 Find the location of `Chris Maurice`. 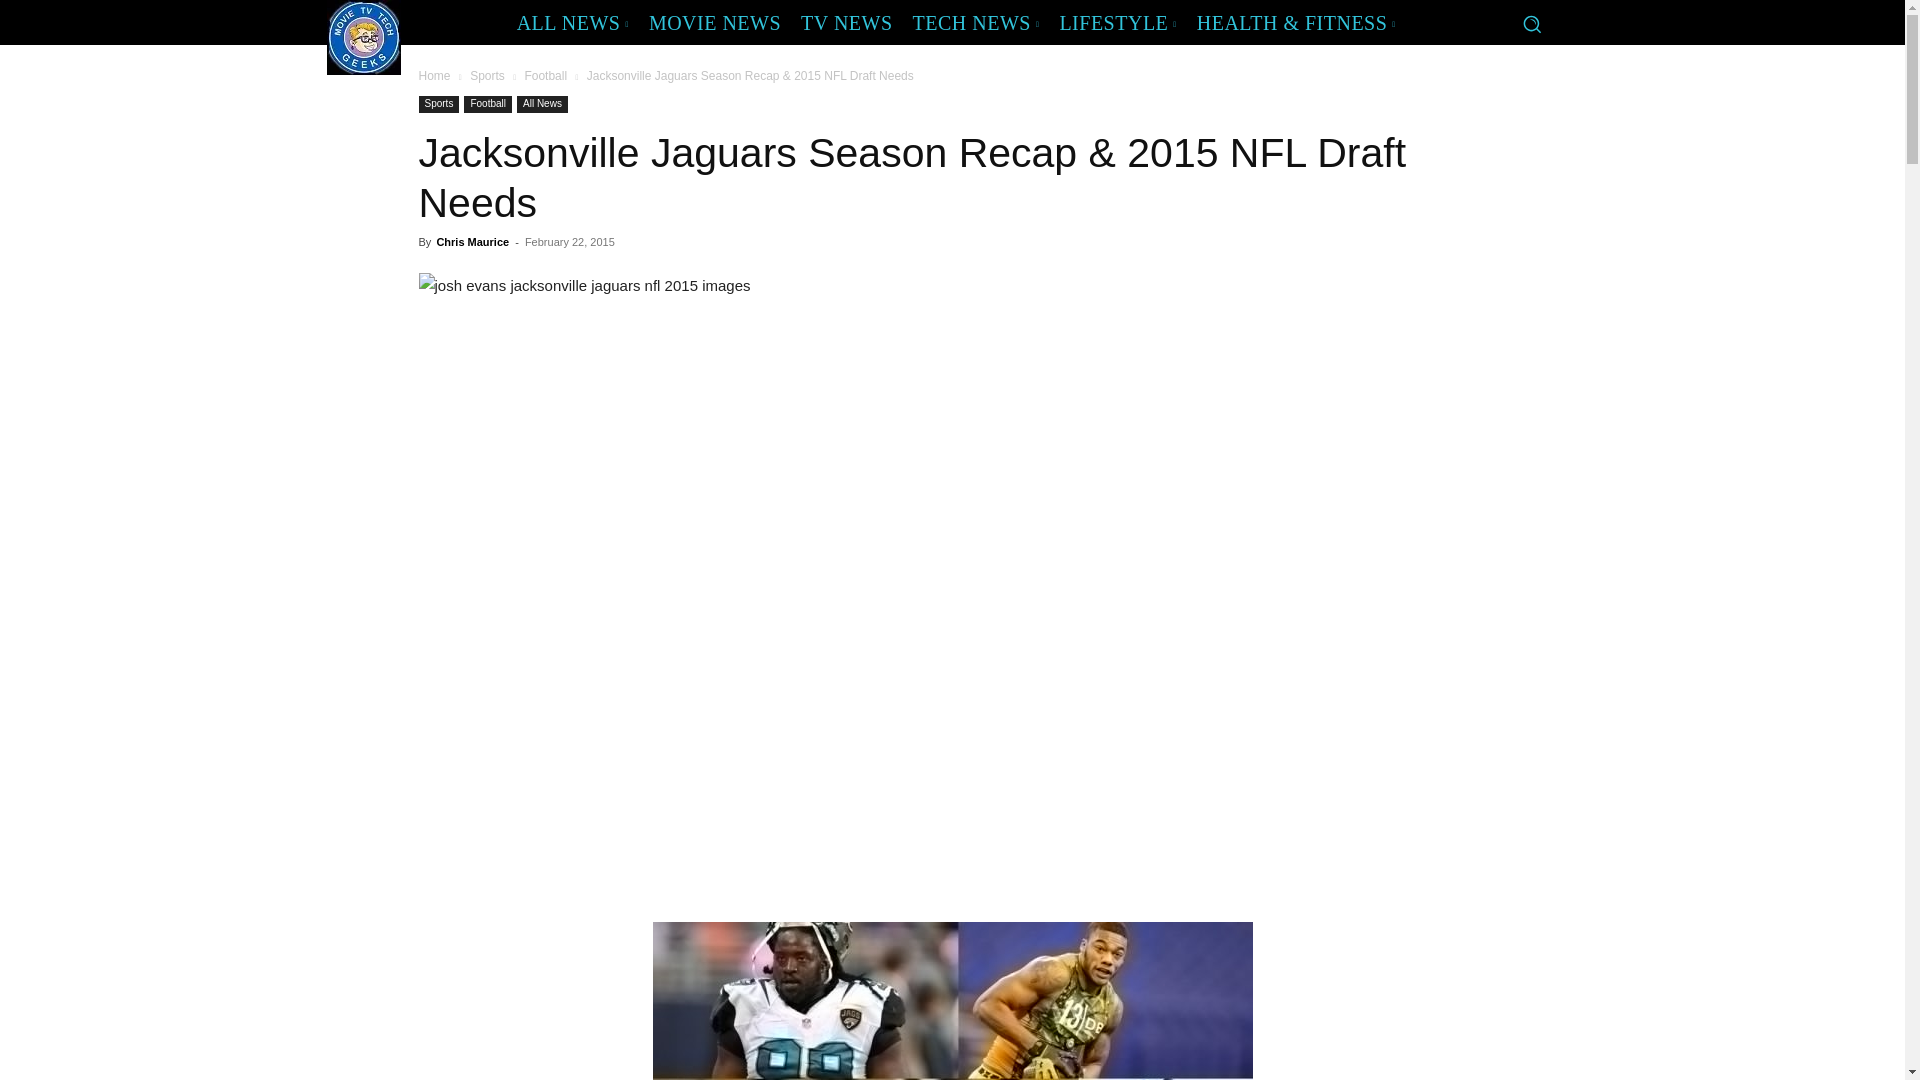

Chris Maurice is located at coordinates (472, 242).